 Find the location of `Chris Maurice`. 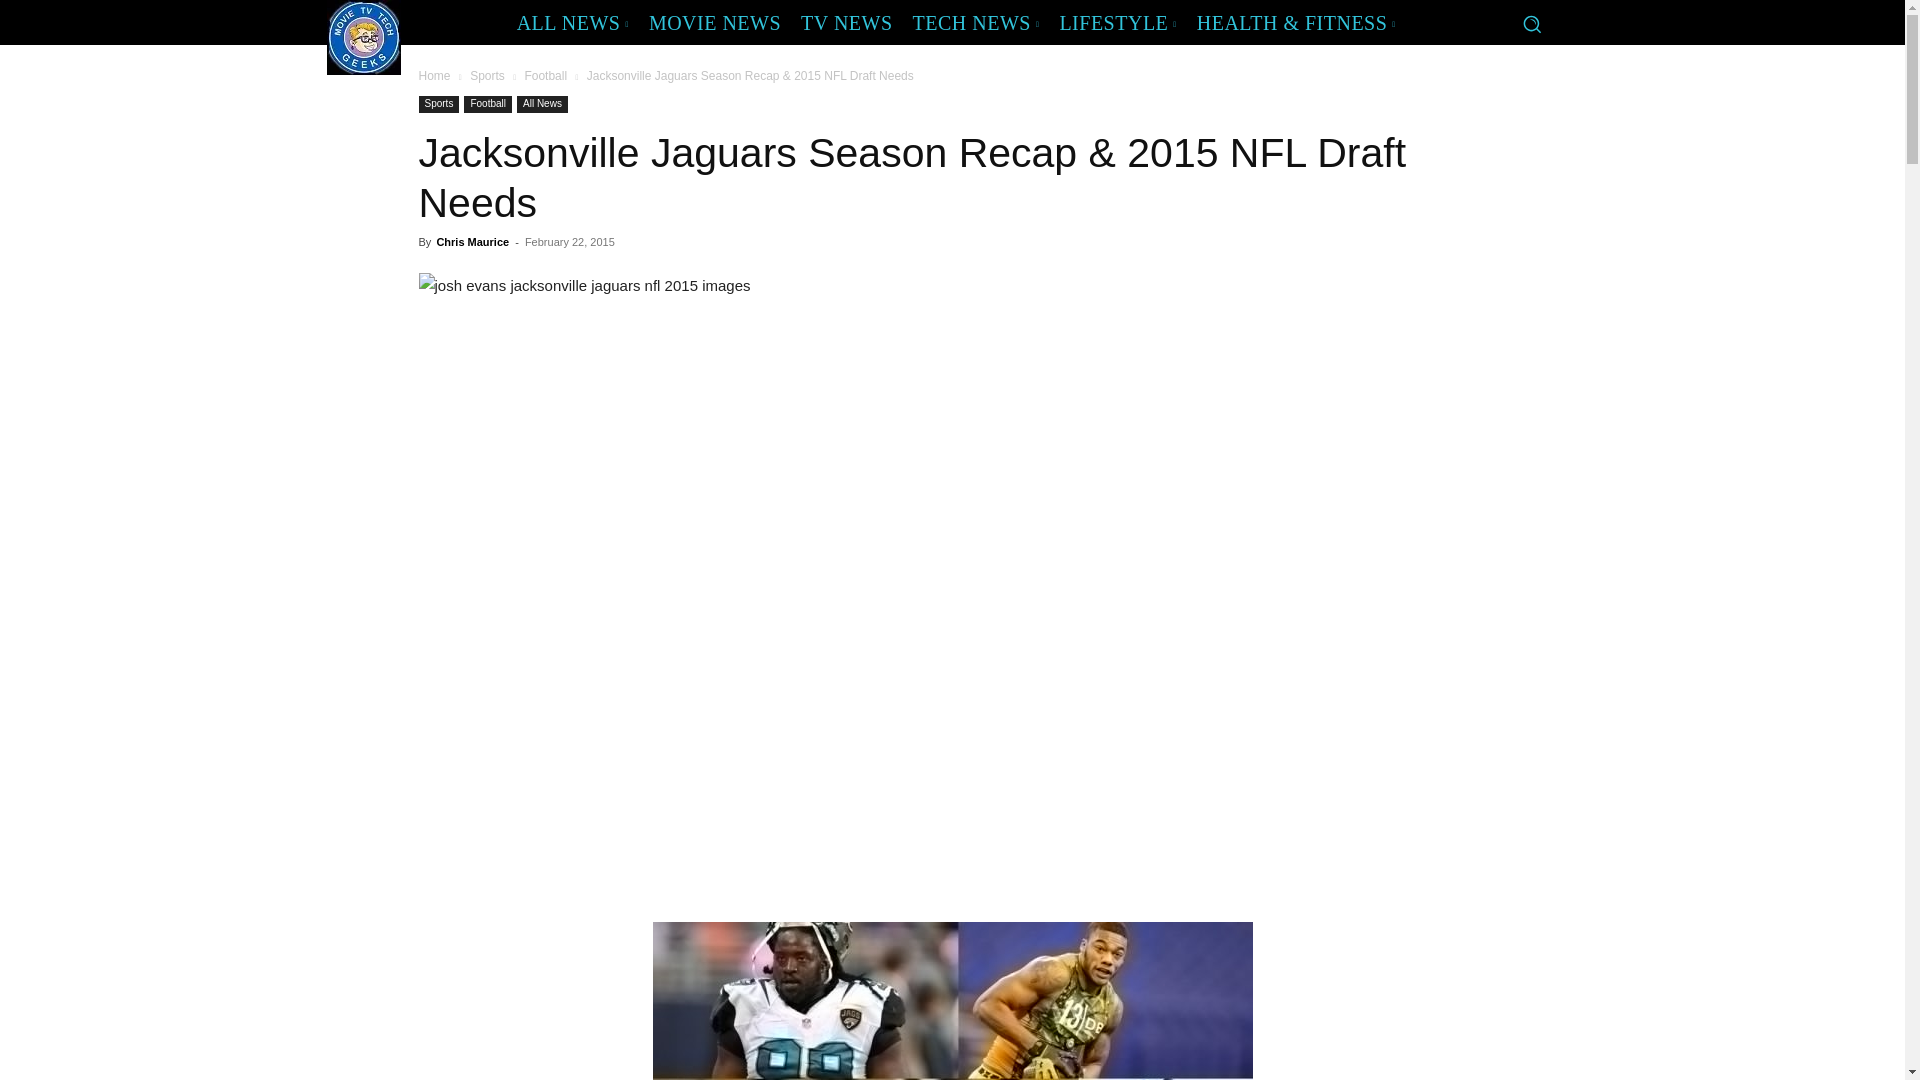

Chris Maurice is located at coordinates (472, 242).